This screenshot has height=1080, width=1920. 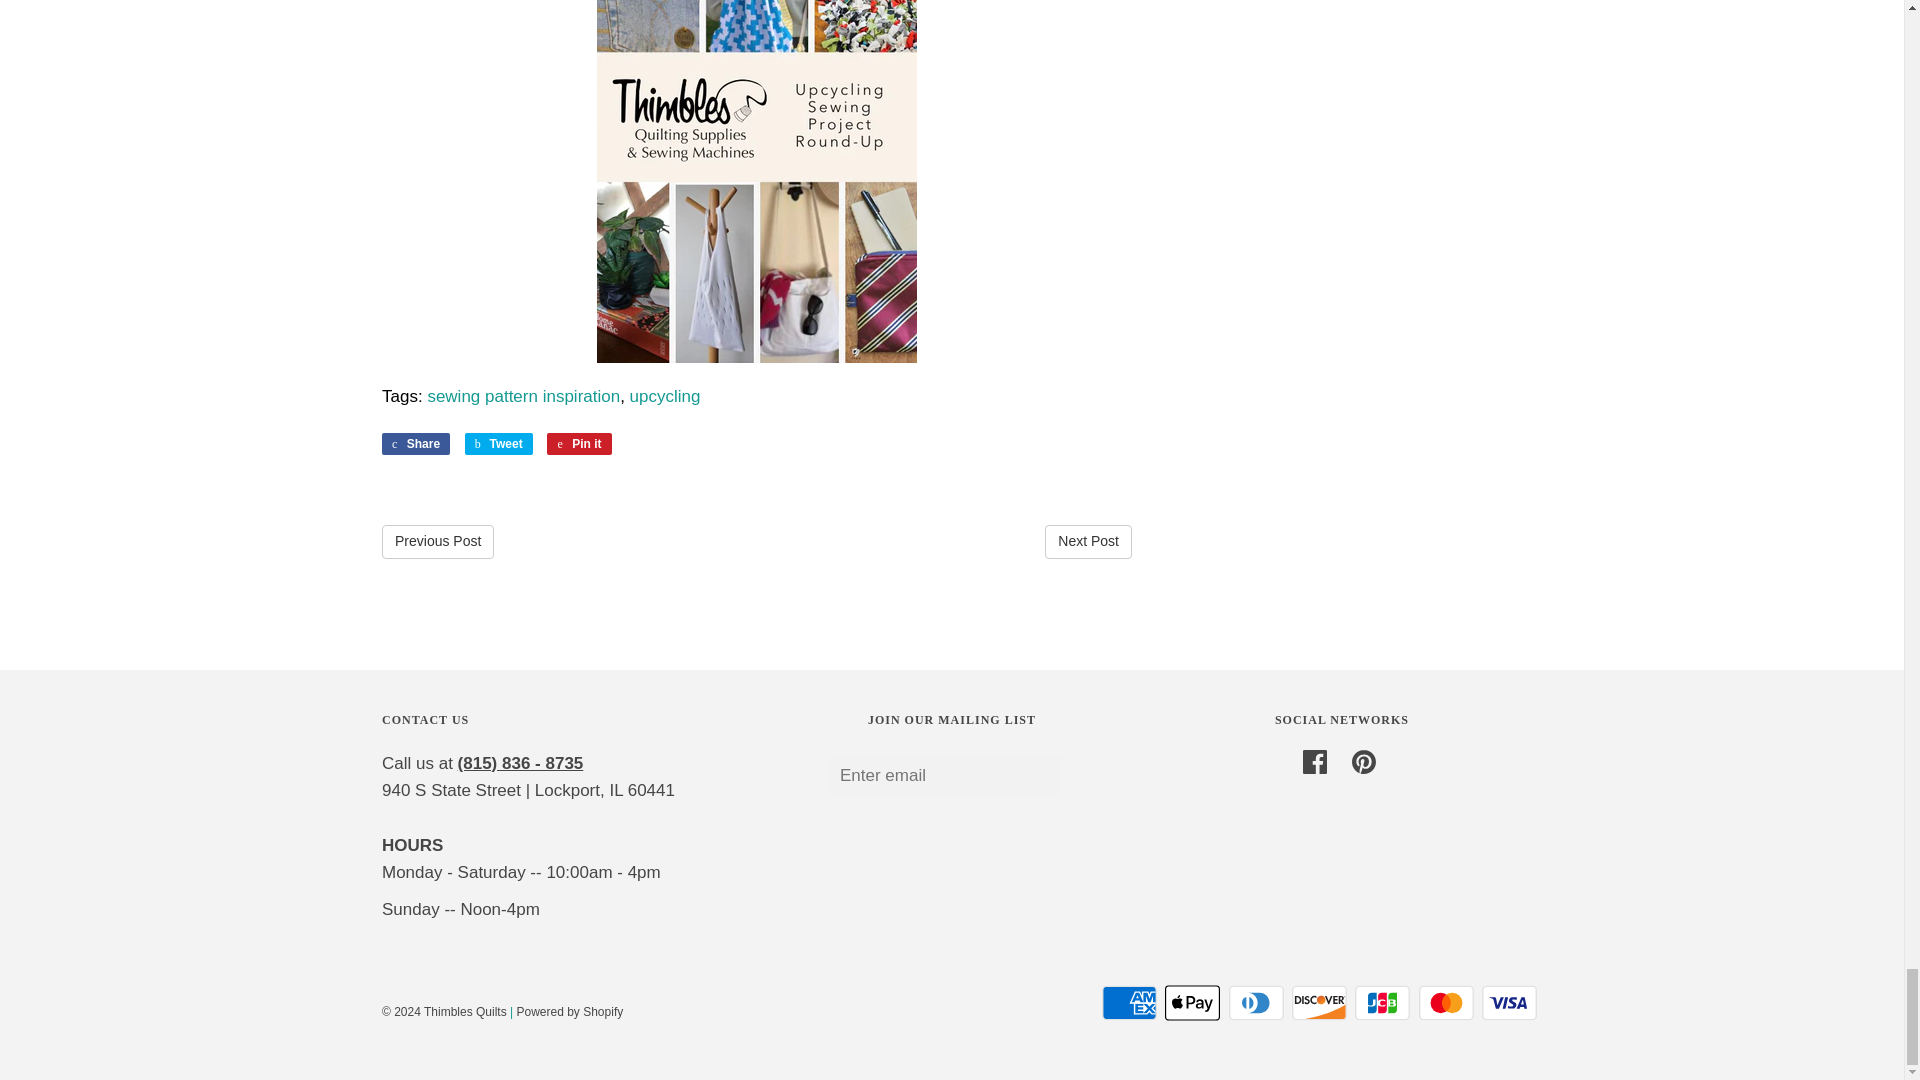 What do you see at coordinates (1320, 1002) in the screenshot?
I see `Discover` at bounding box center [1320, 1002].